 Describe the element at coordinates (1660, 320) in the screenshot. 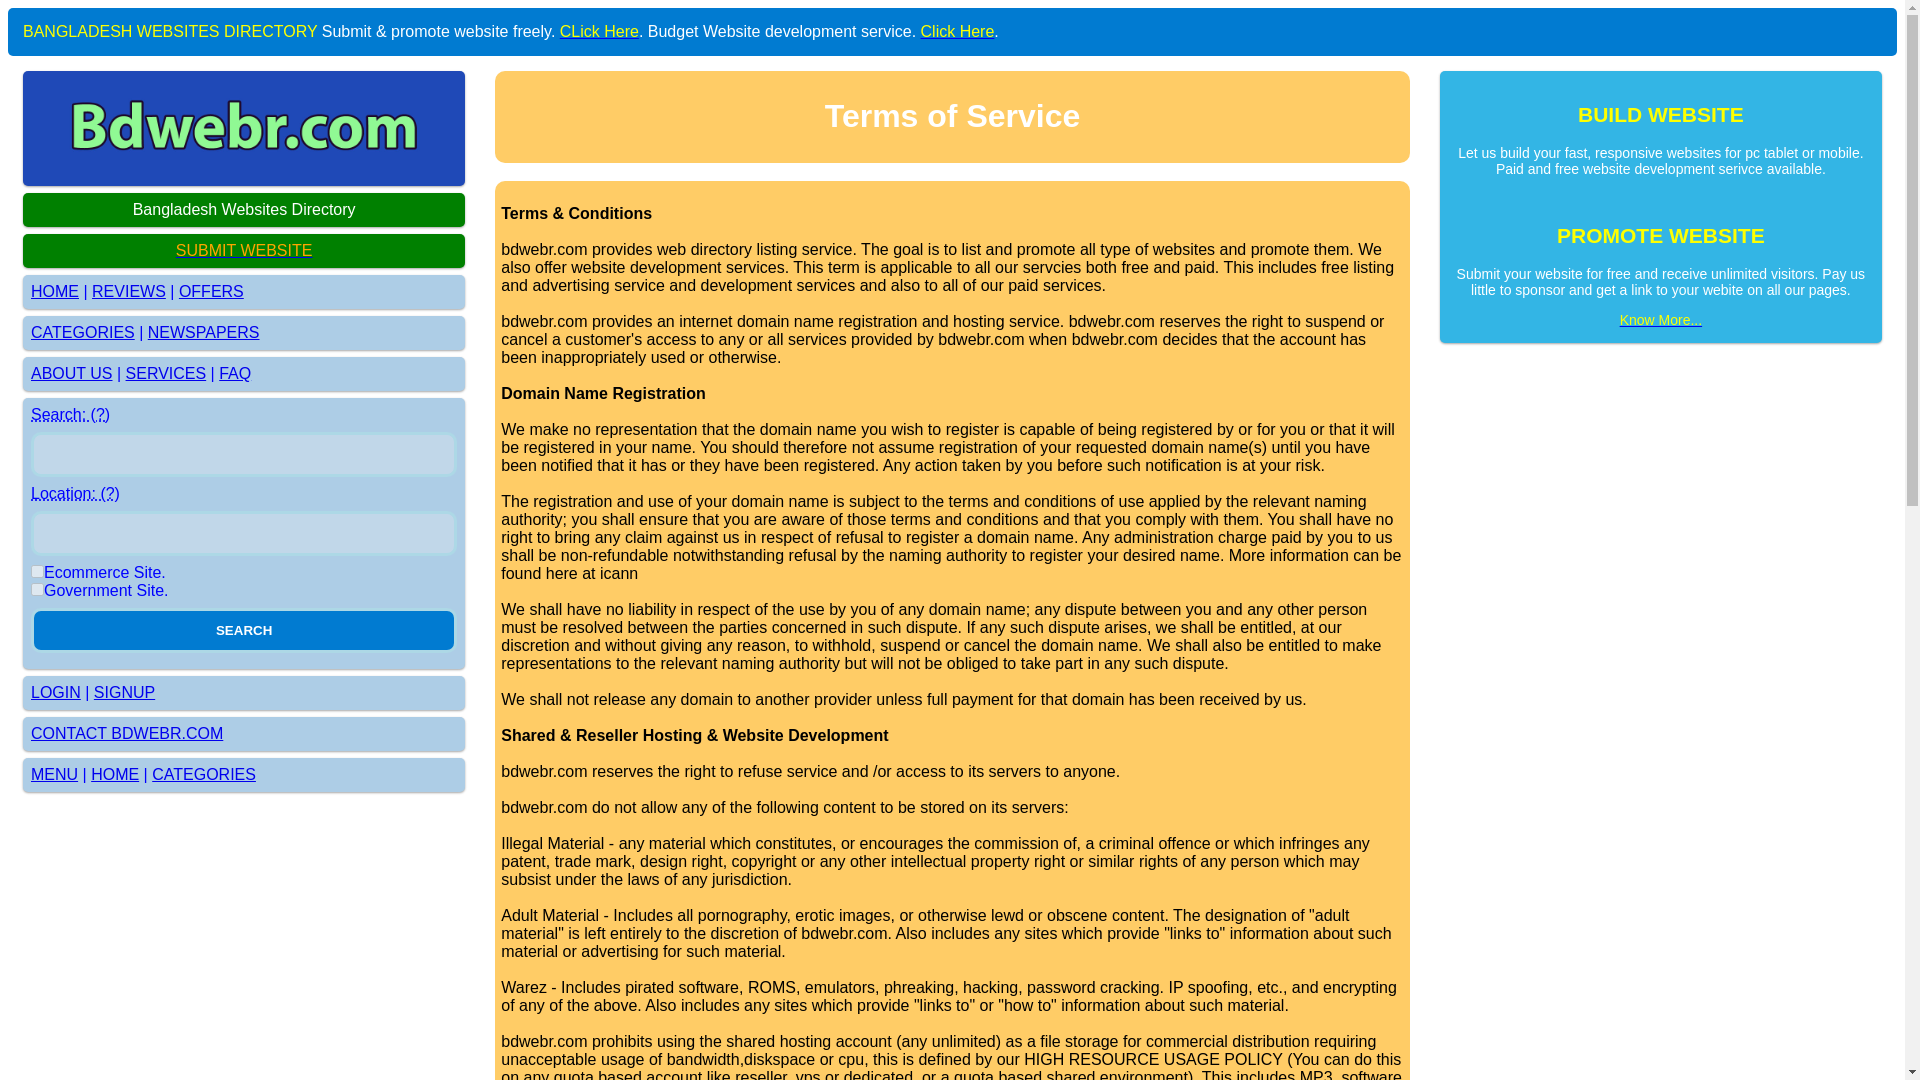

I see `Know More...` at that location.